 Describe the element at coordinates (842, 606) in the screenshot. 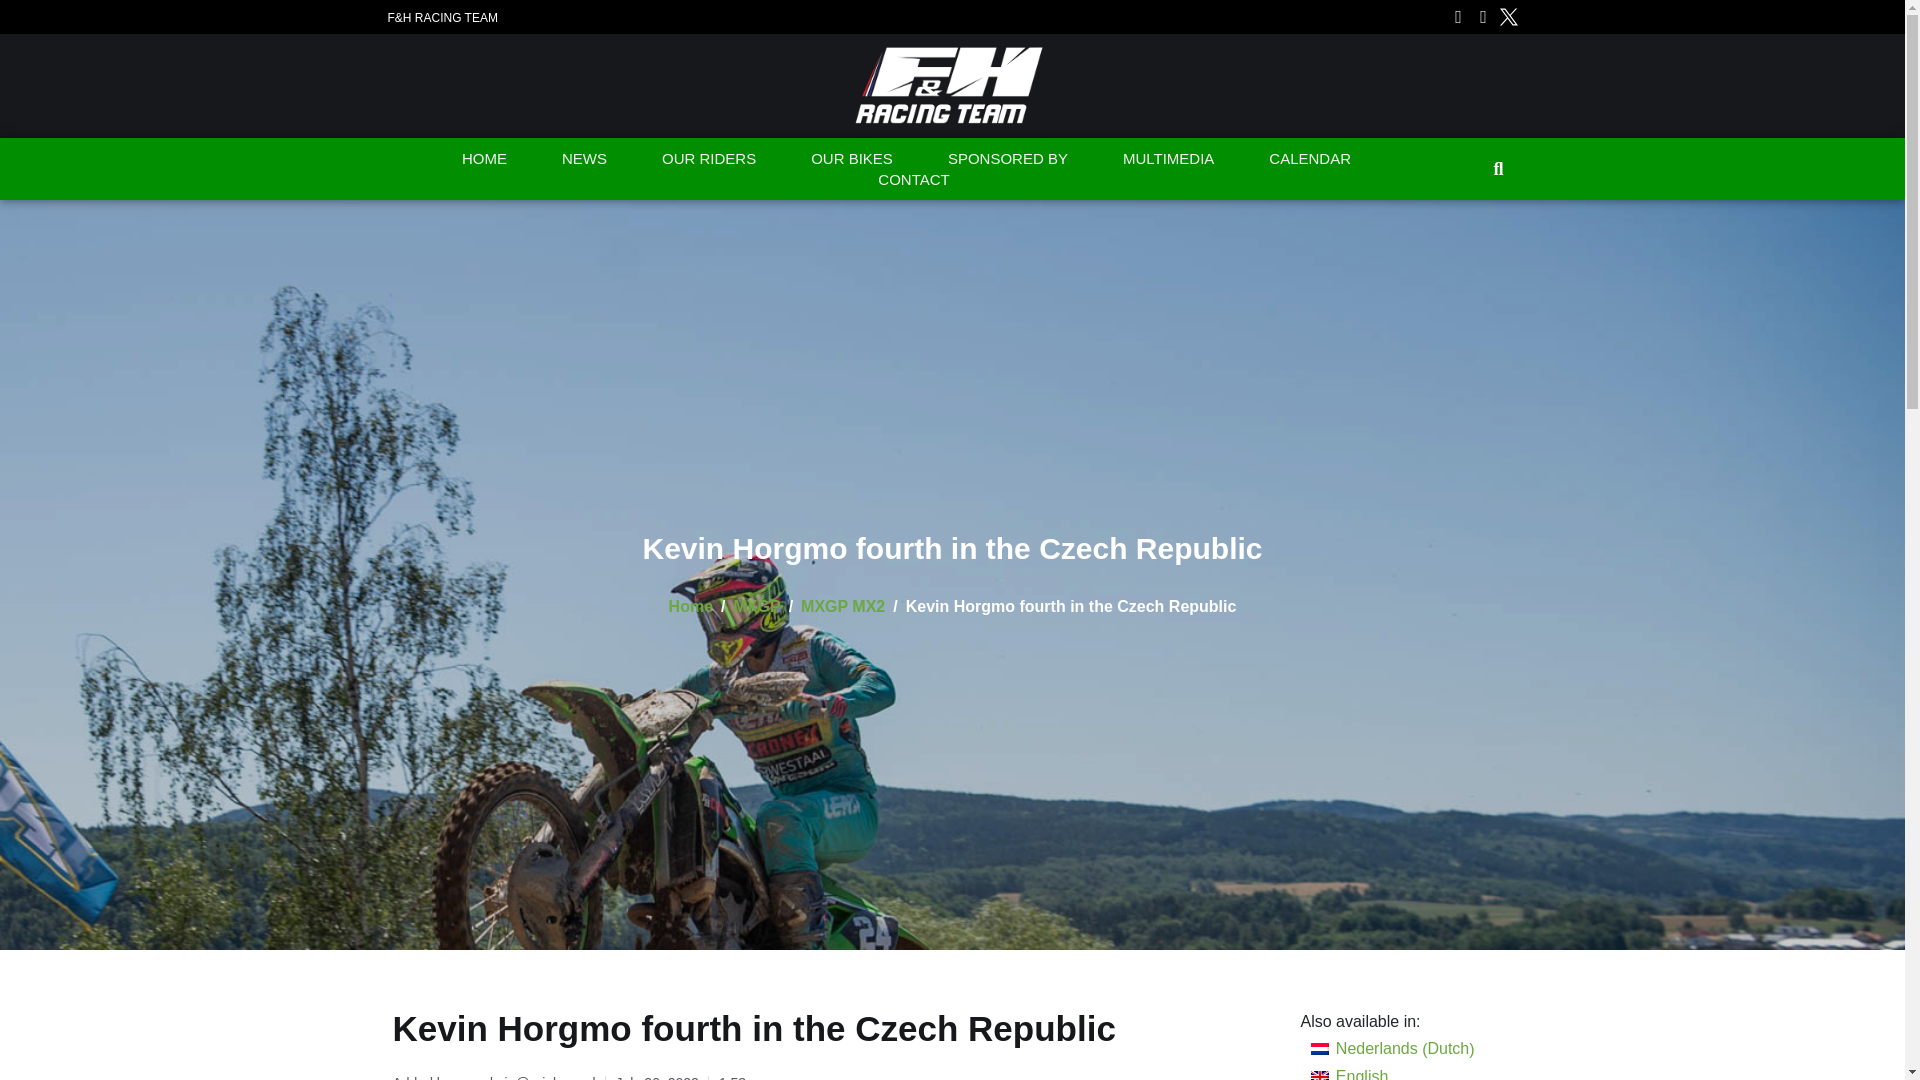

I see `MXGP MX2` at that location.